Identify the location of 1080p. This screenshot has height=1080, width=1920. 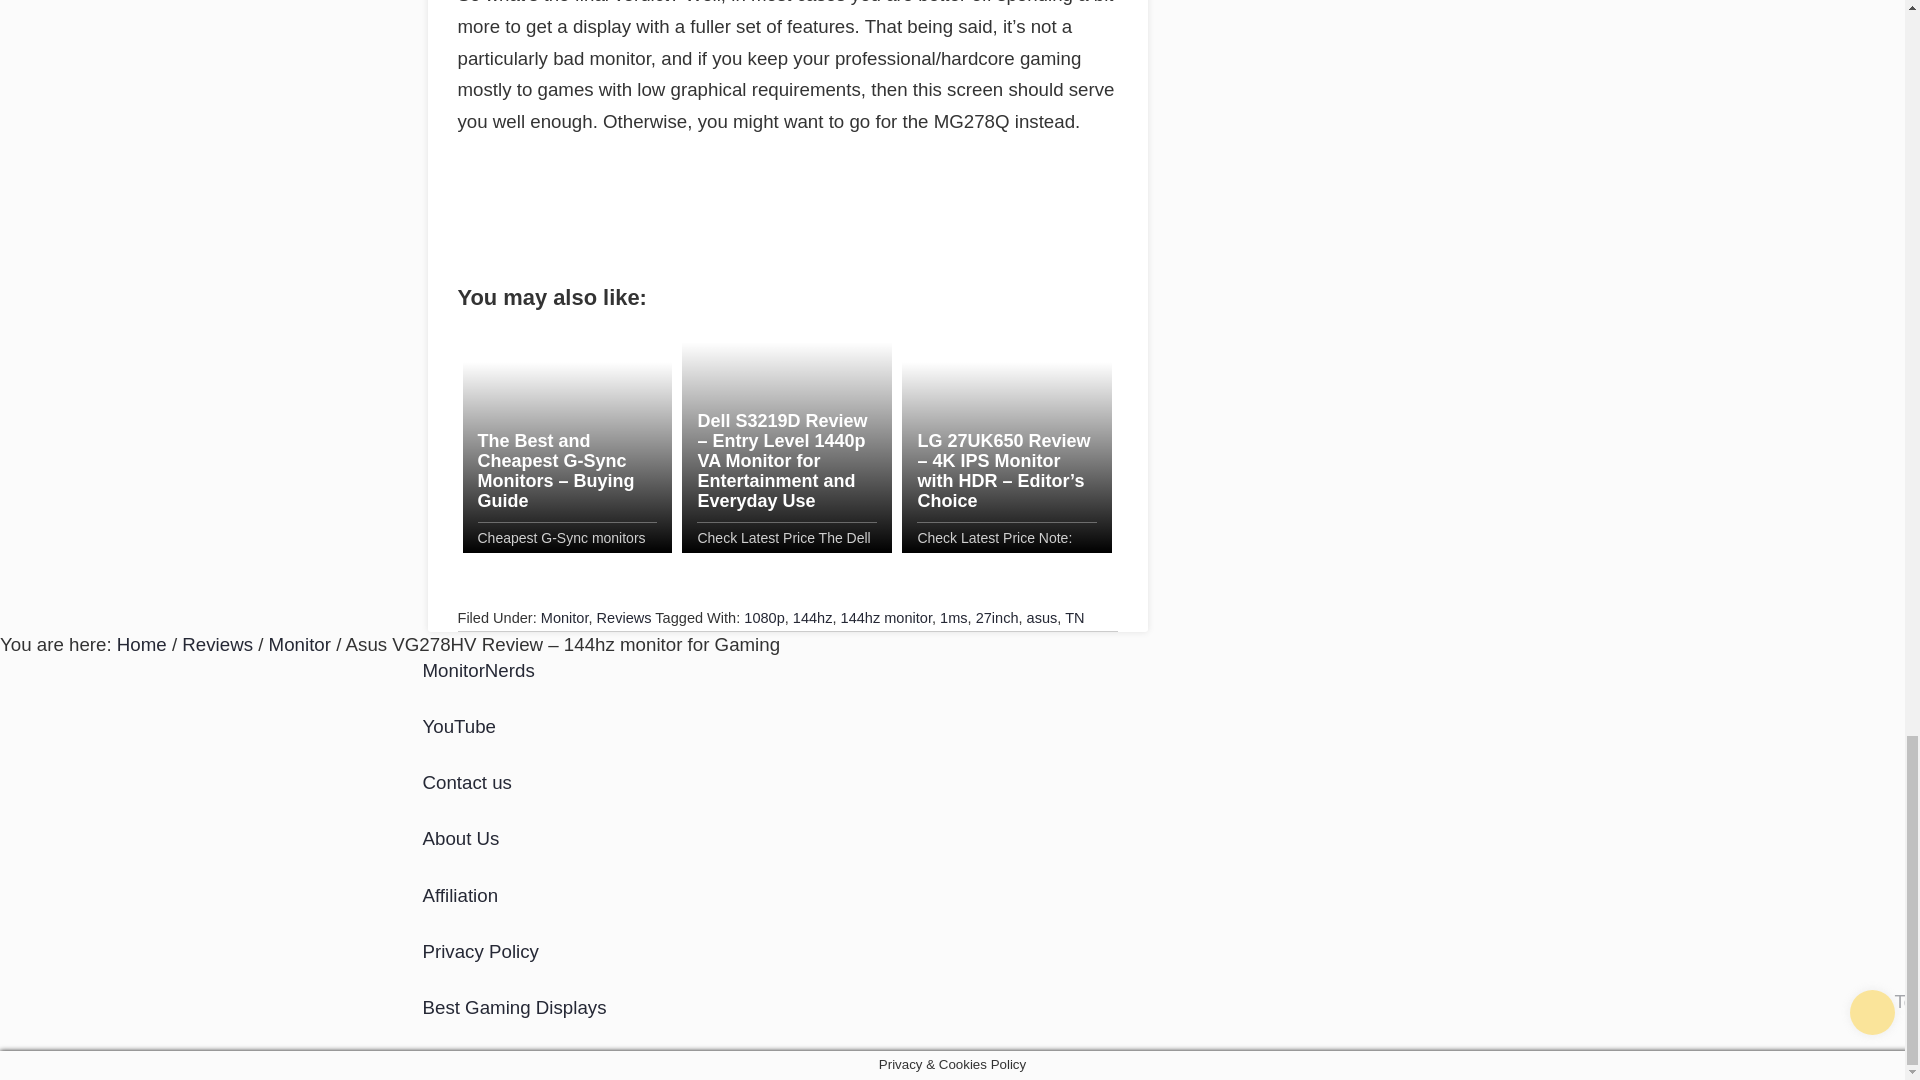
(764, 618).